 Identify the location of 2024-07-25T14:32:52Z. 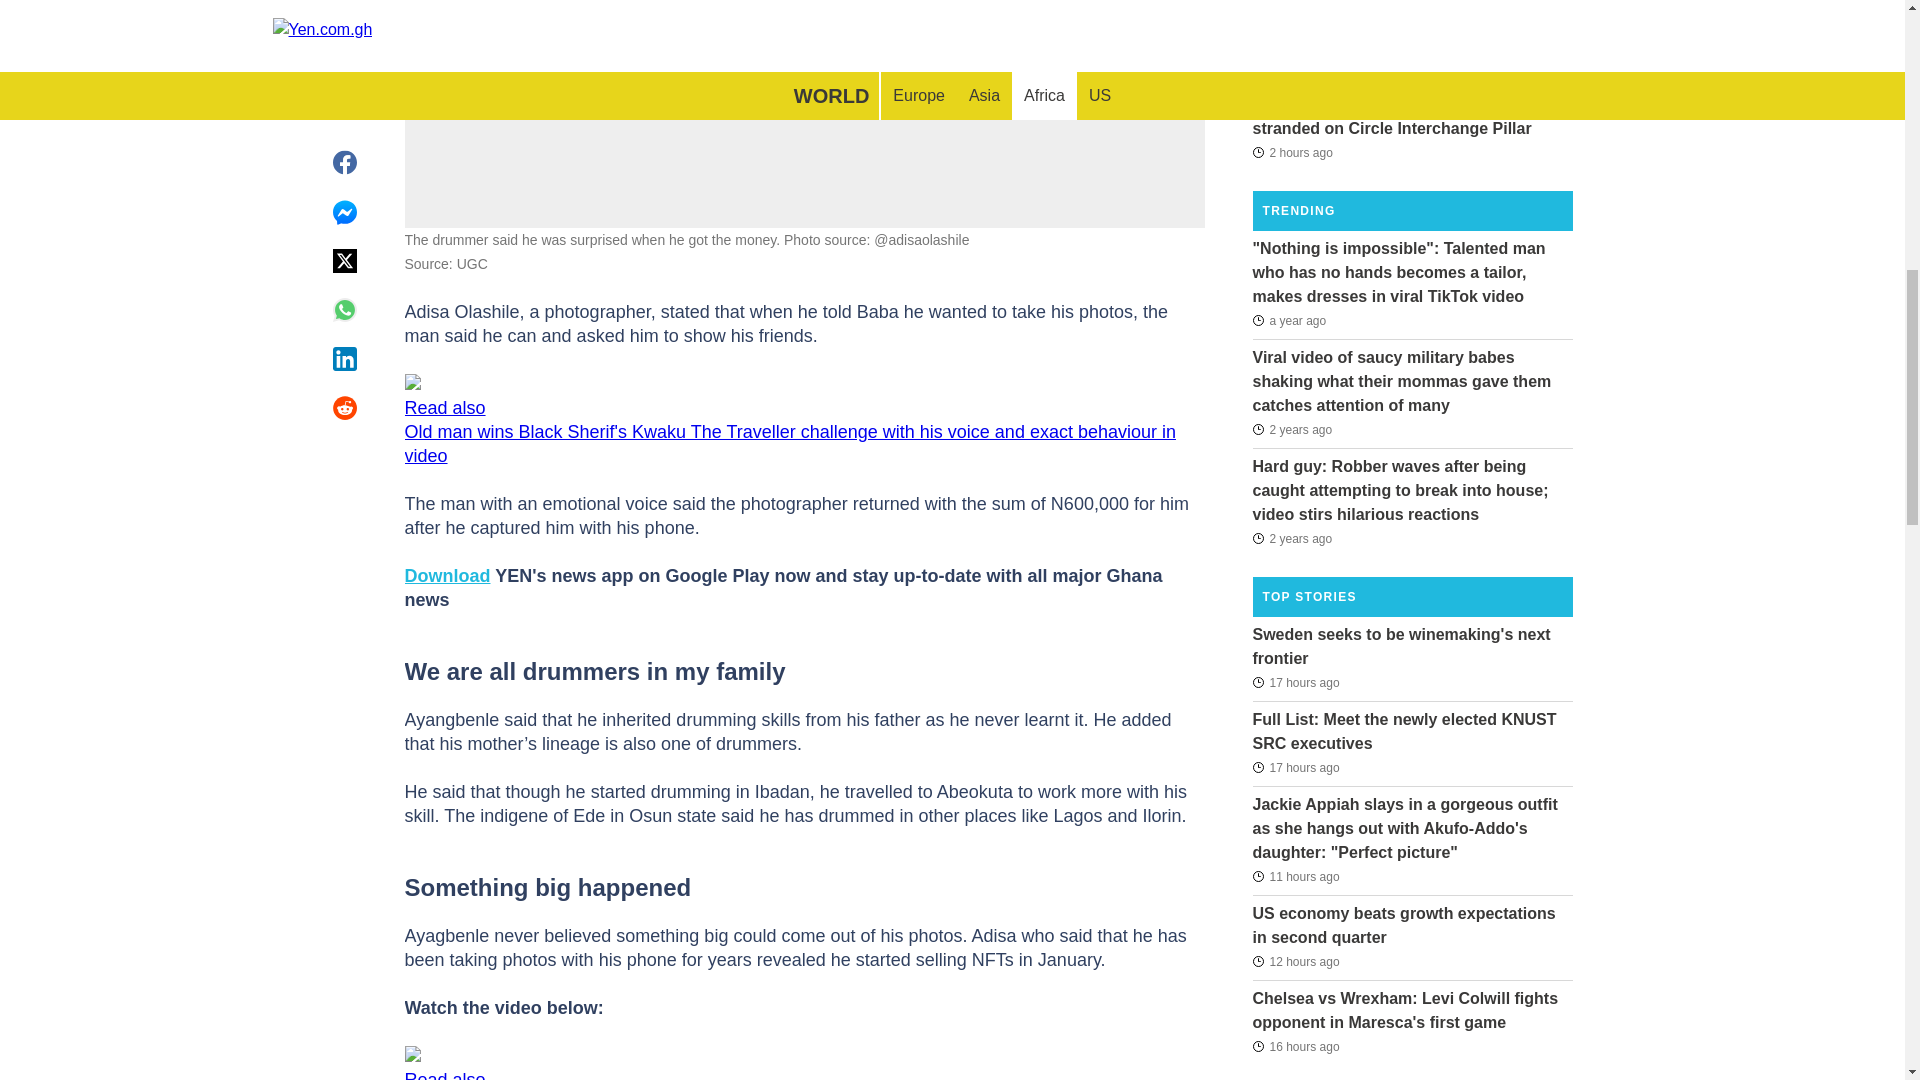
(1294, 876).